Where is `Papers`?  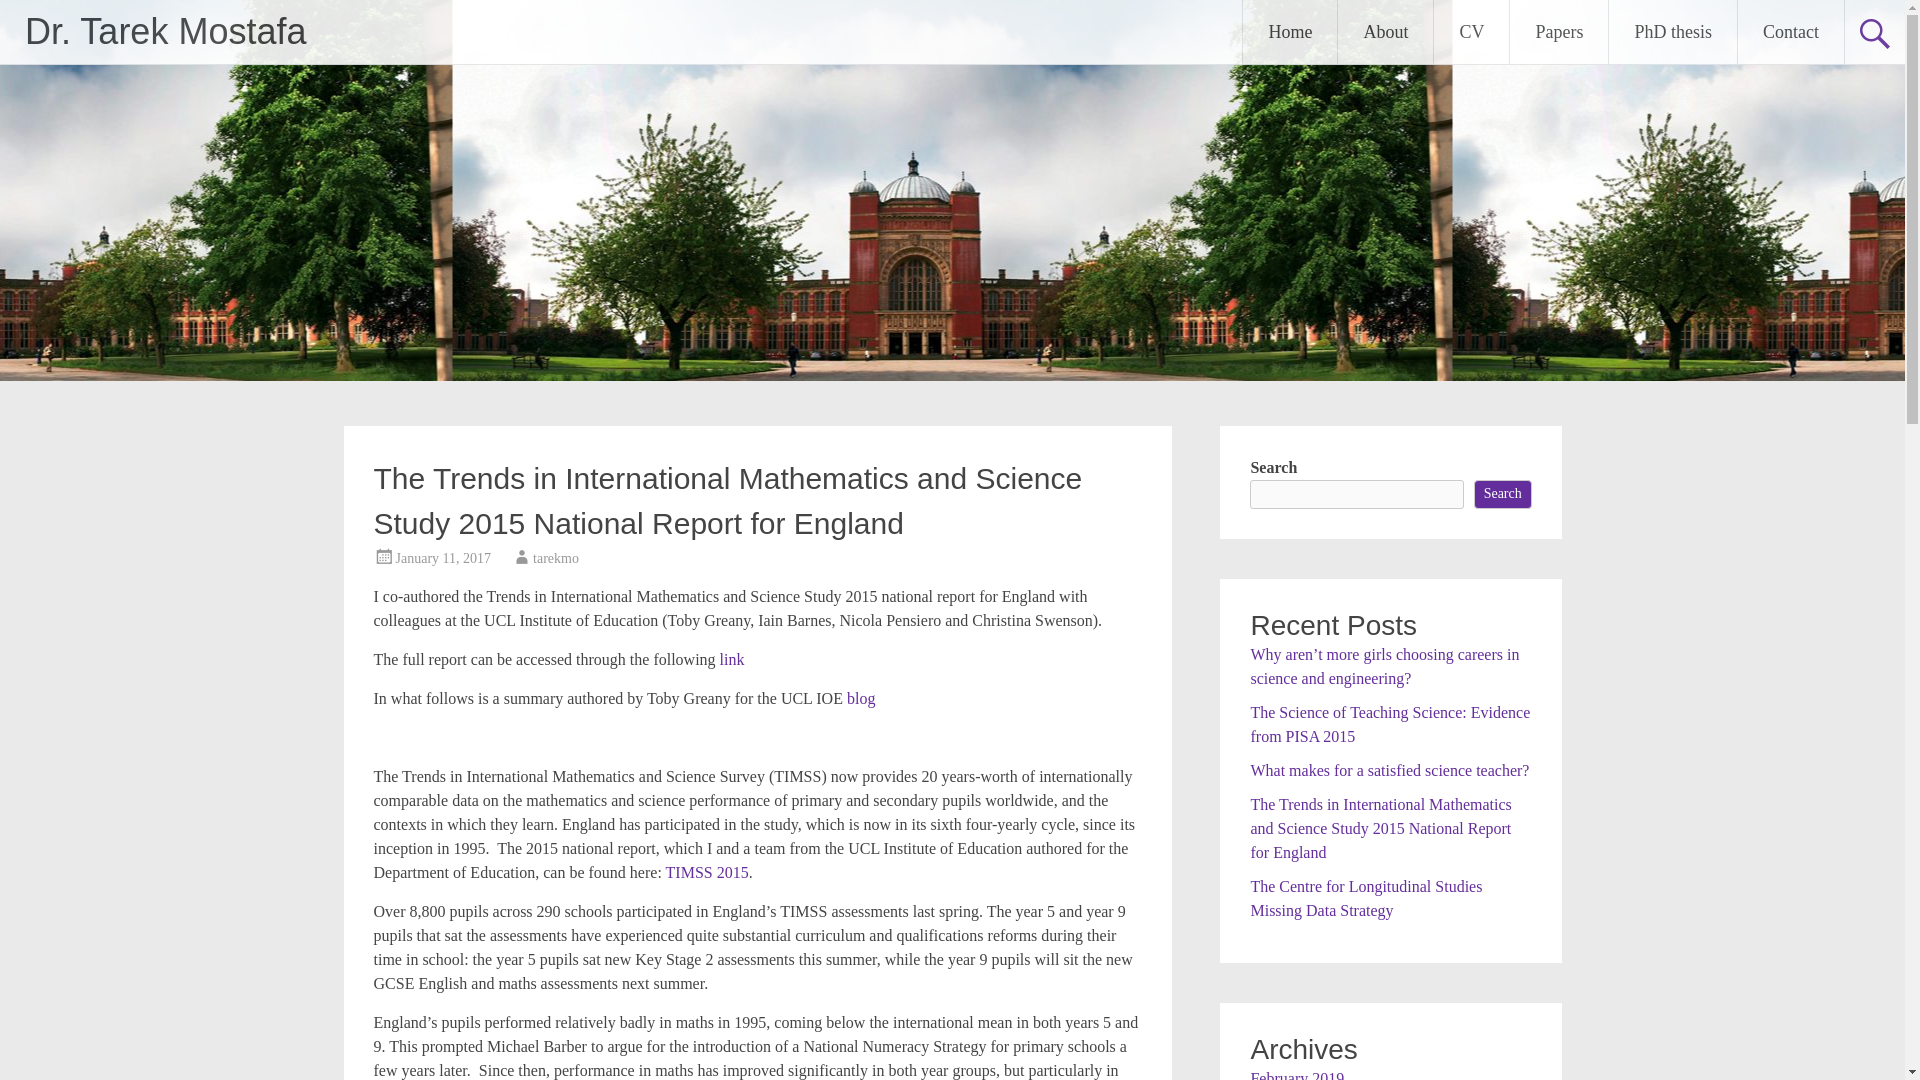
Papers is located at coordinates (1558, 32).